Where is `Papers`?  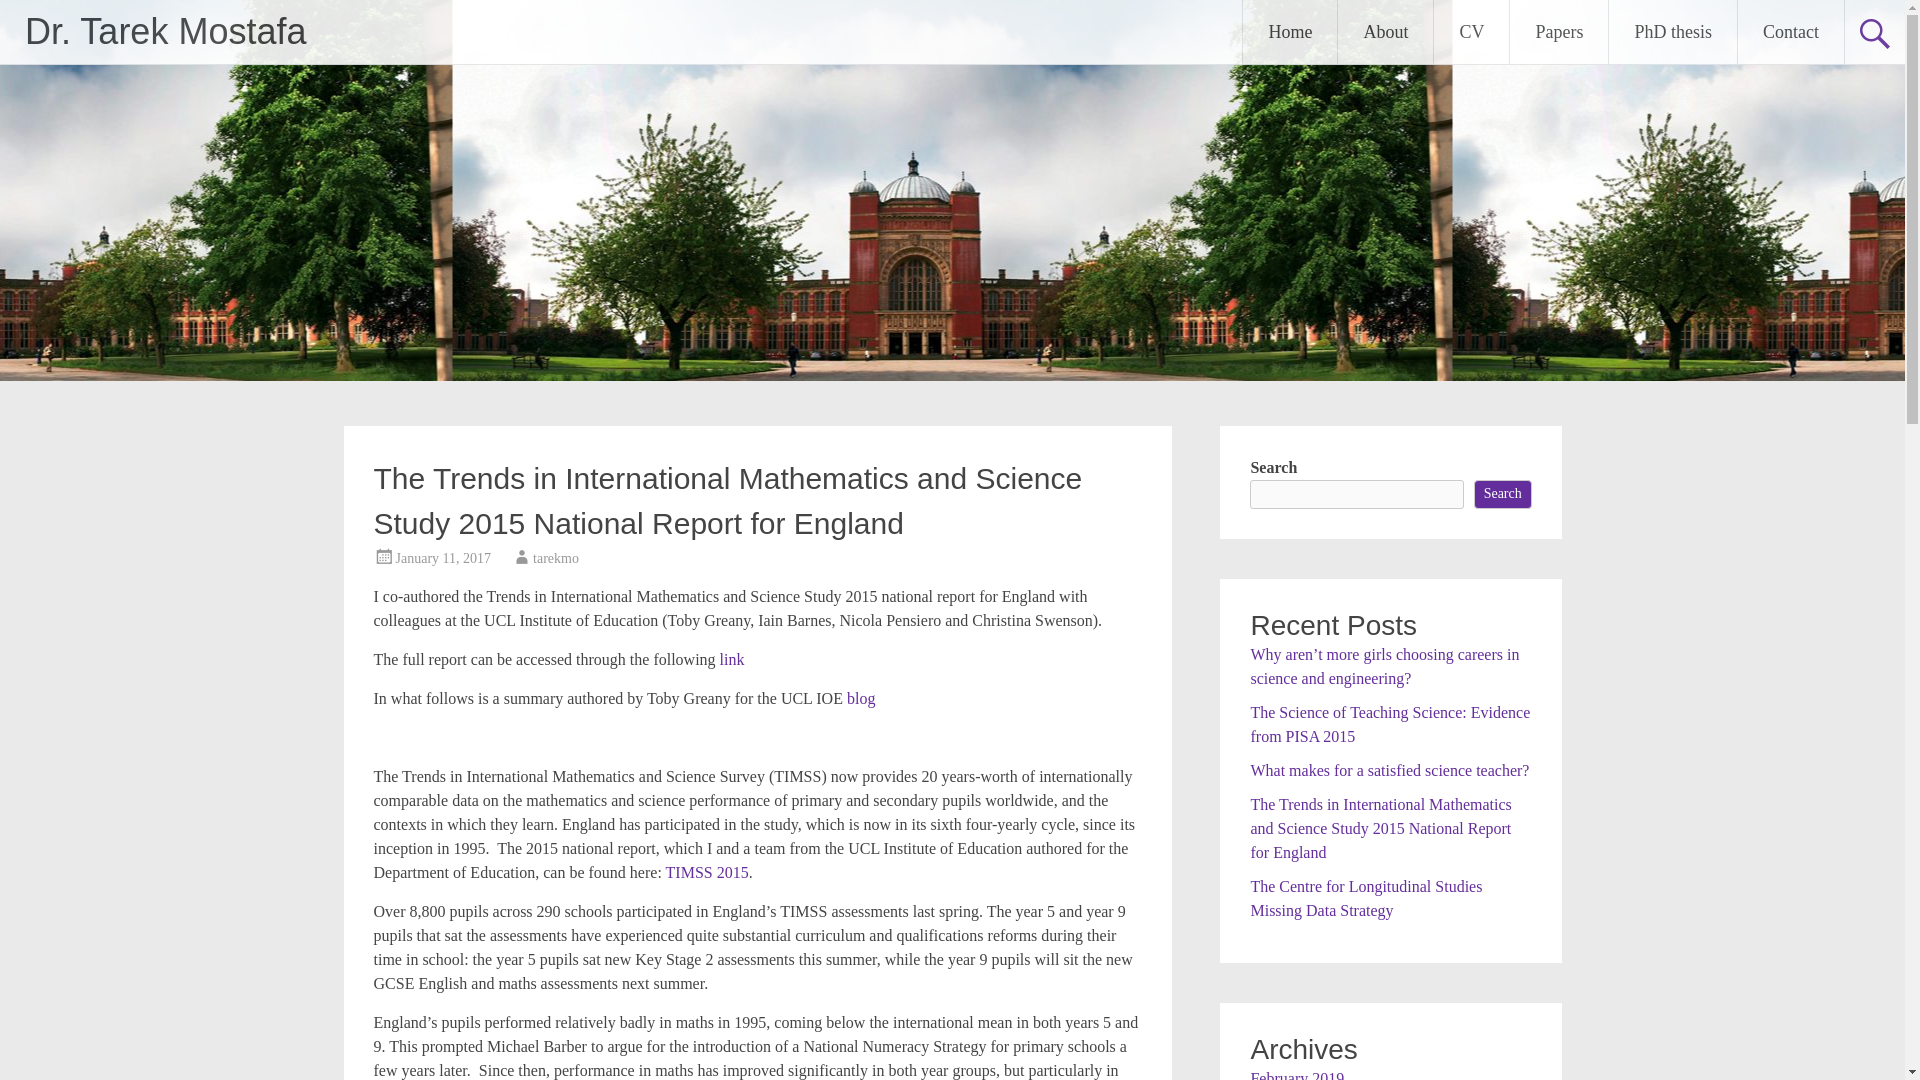
Papers is located at coordinates (1558, 32).